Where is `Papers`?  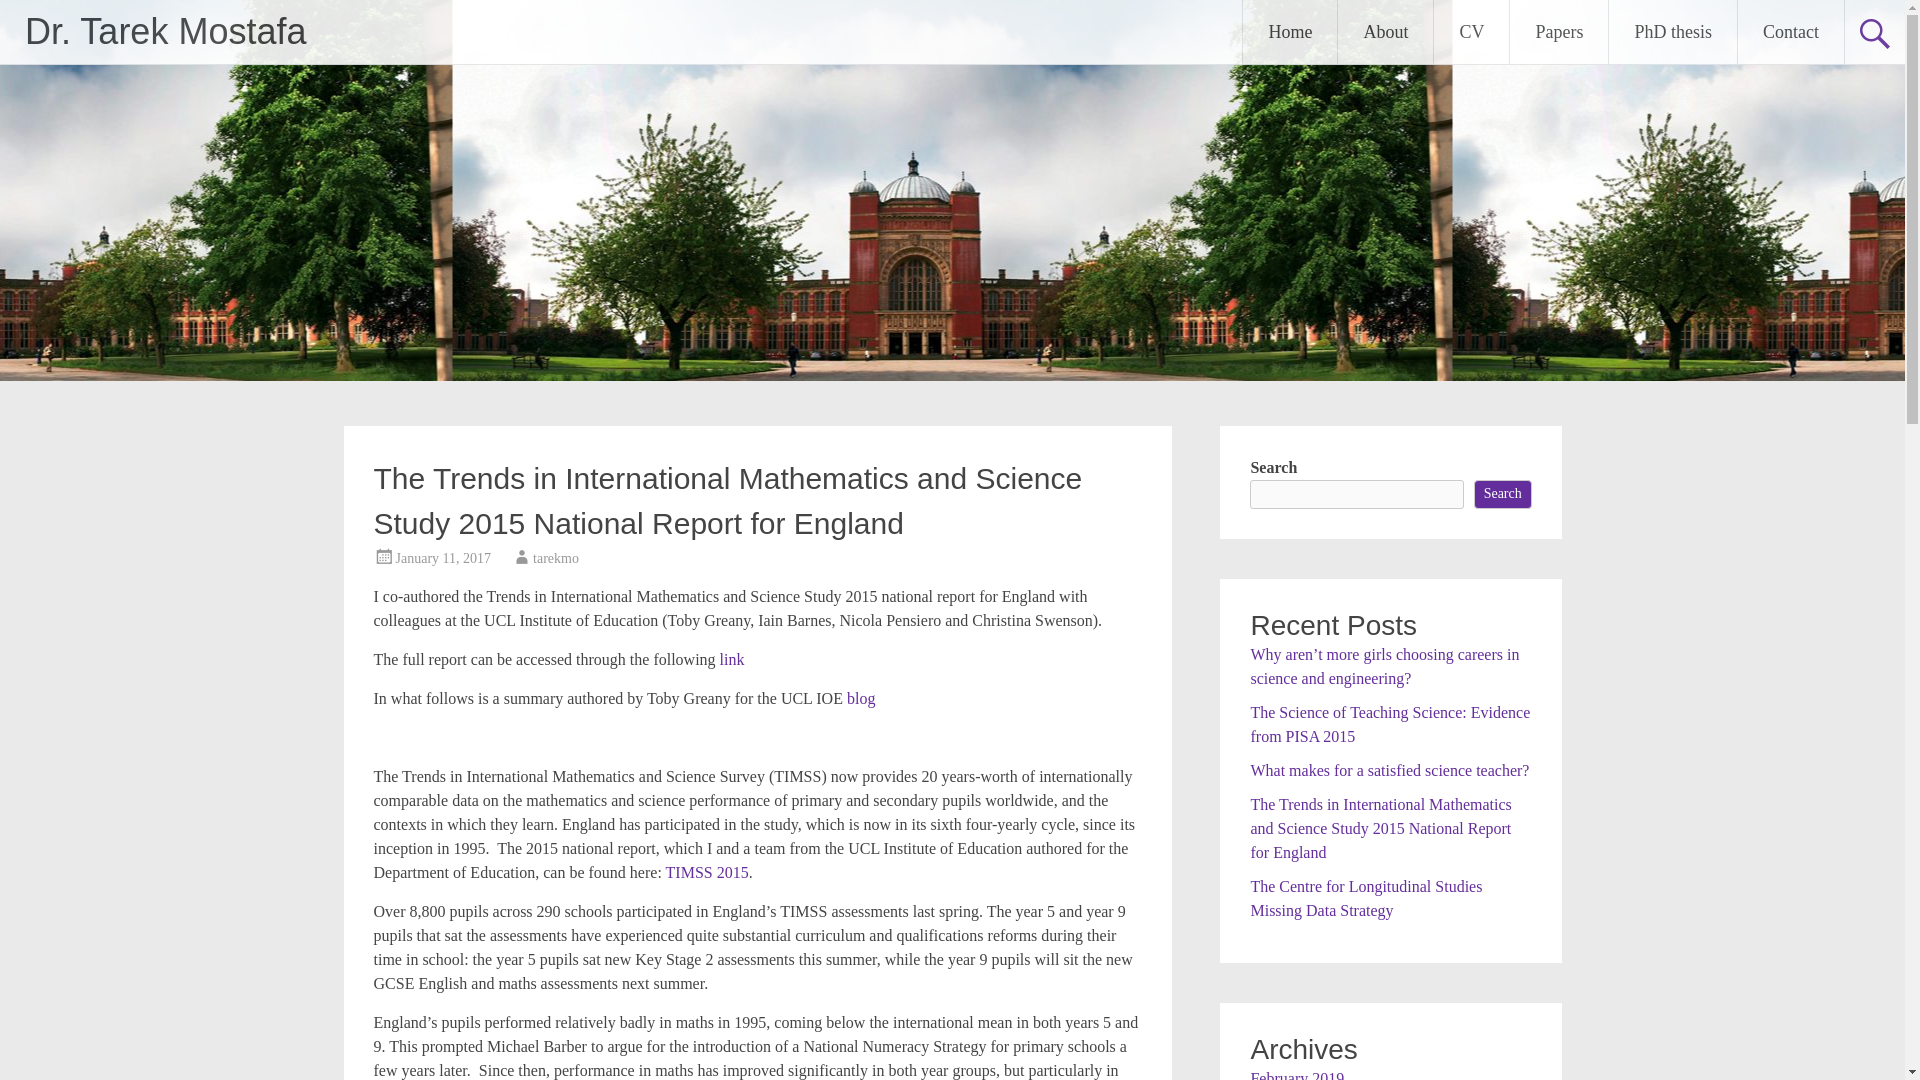
Papers is located at coordinates (1558, 32).